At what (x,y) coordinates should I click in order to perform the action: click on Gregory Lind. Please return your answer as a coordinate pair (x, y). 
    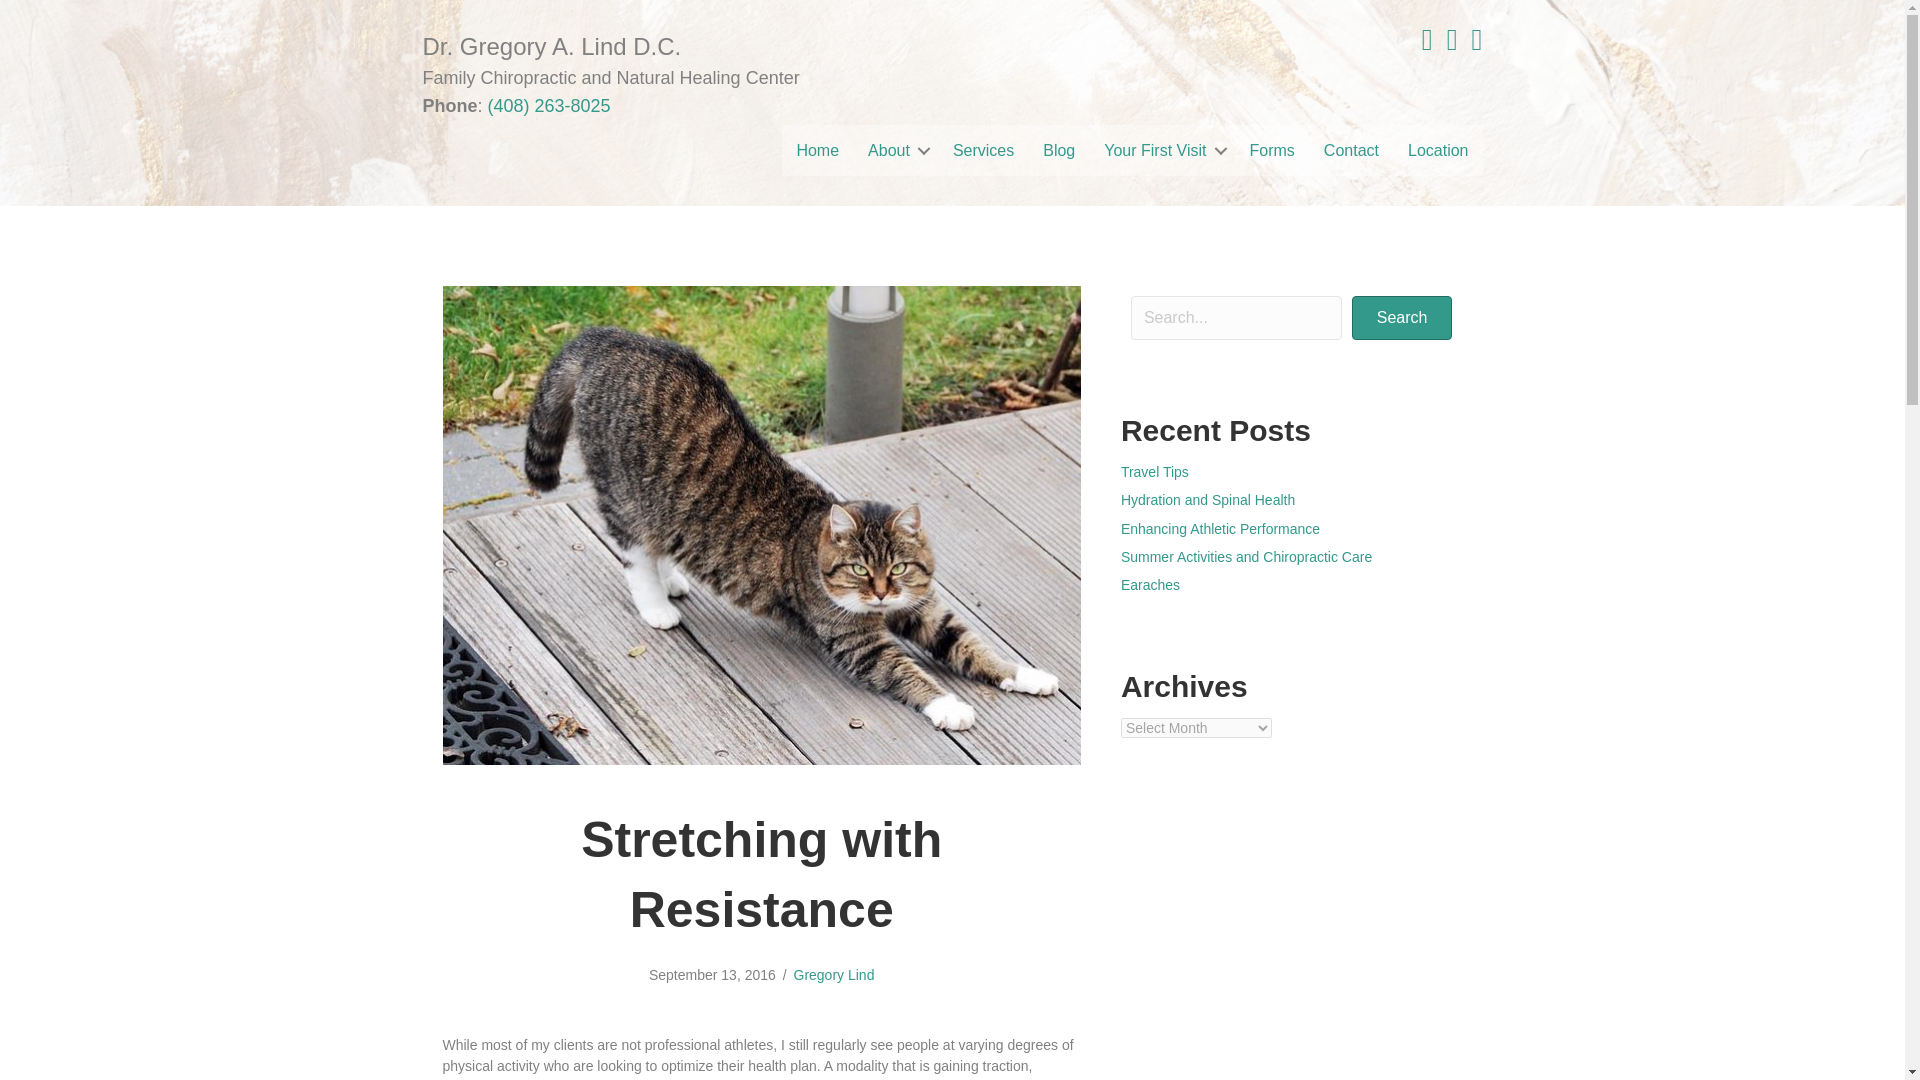
    Looking at the image, I should click on (834, 974).